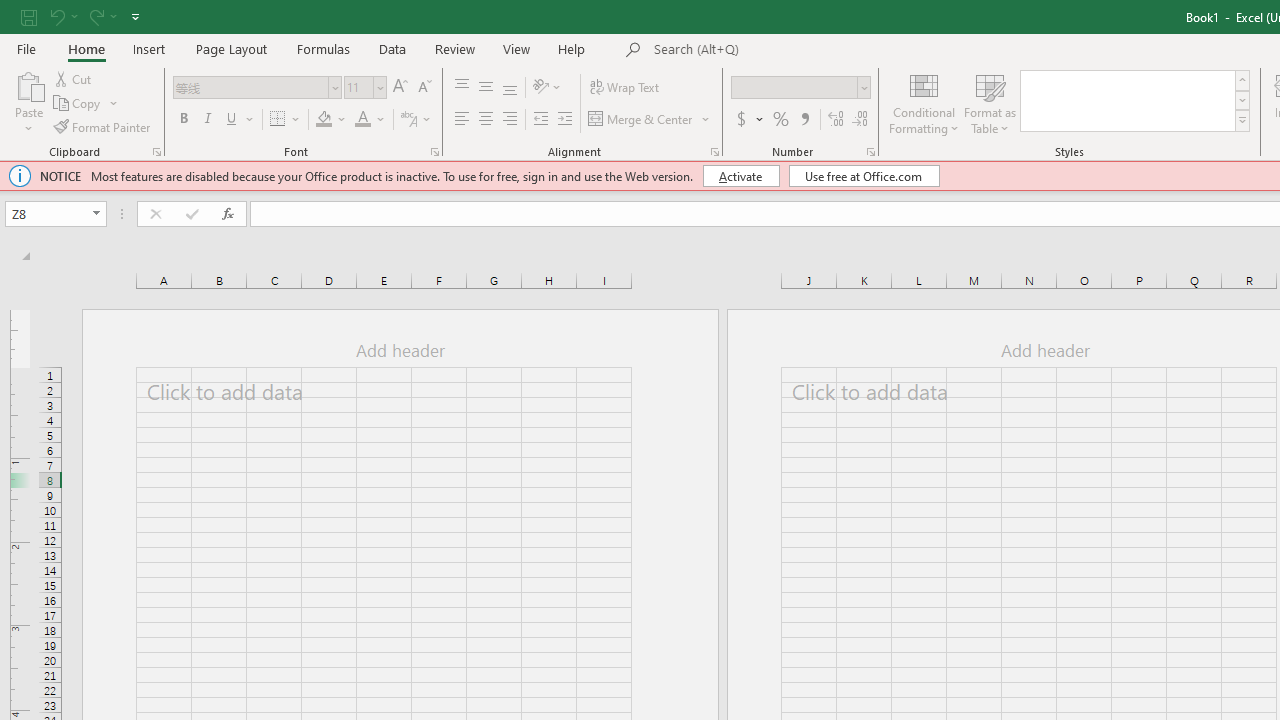 The width and height of the screenshot is (1280, 720). What do you see at coordinates (485, 120) in the screenshot?
I see `Center` at bounding box center [485, 120].